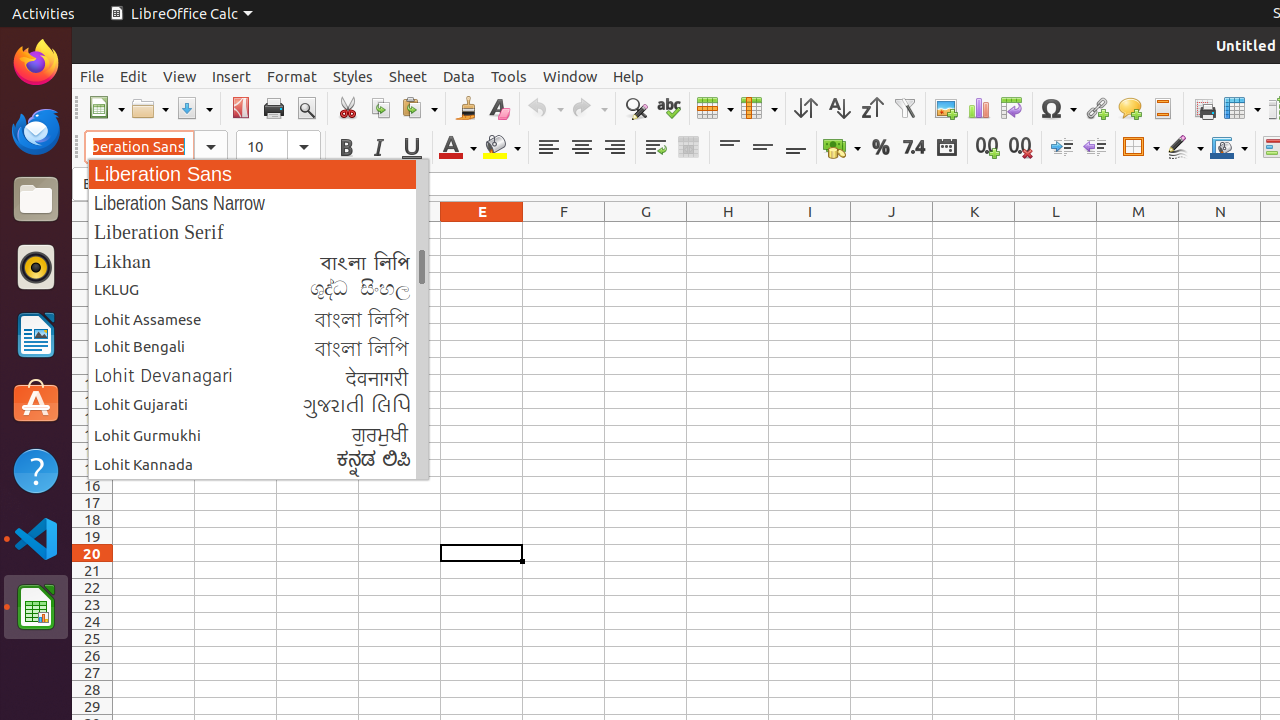 This screenshot has height=720, width=1280. What do you see at coordinates (668, 108) in the screenshot?
I see `Spelling` at bounding box center [668, 108].